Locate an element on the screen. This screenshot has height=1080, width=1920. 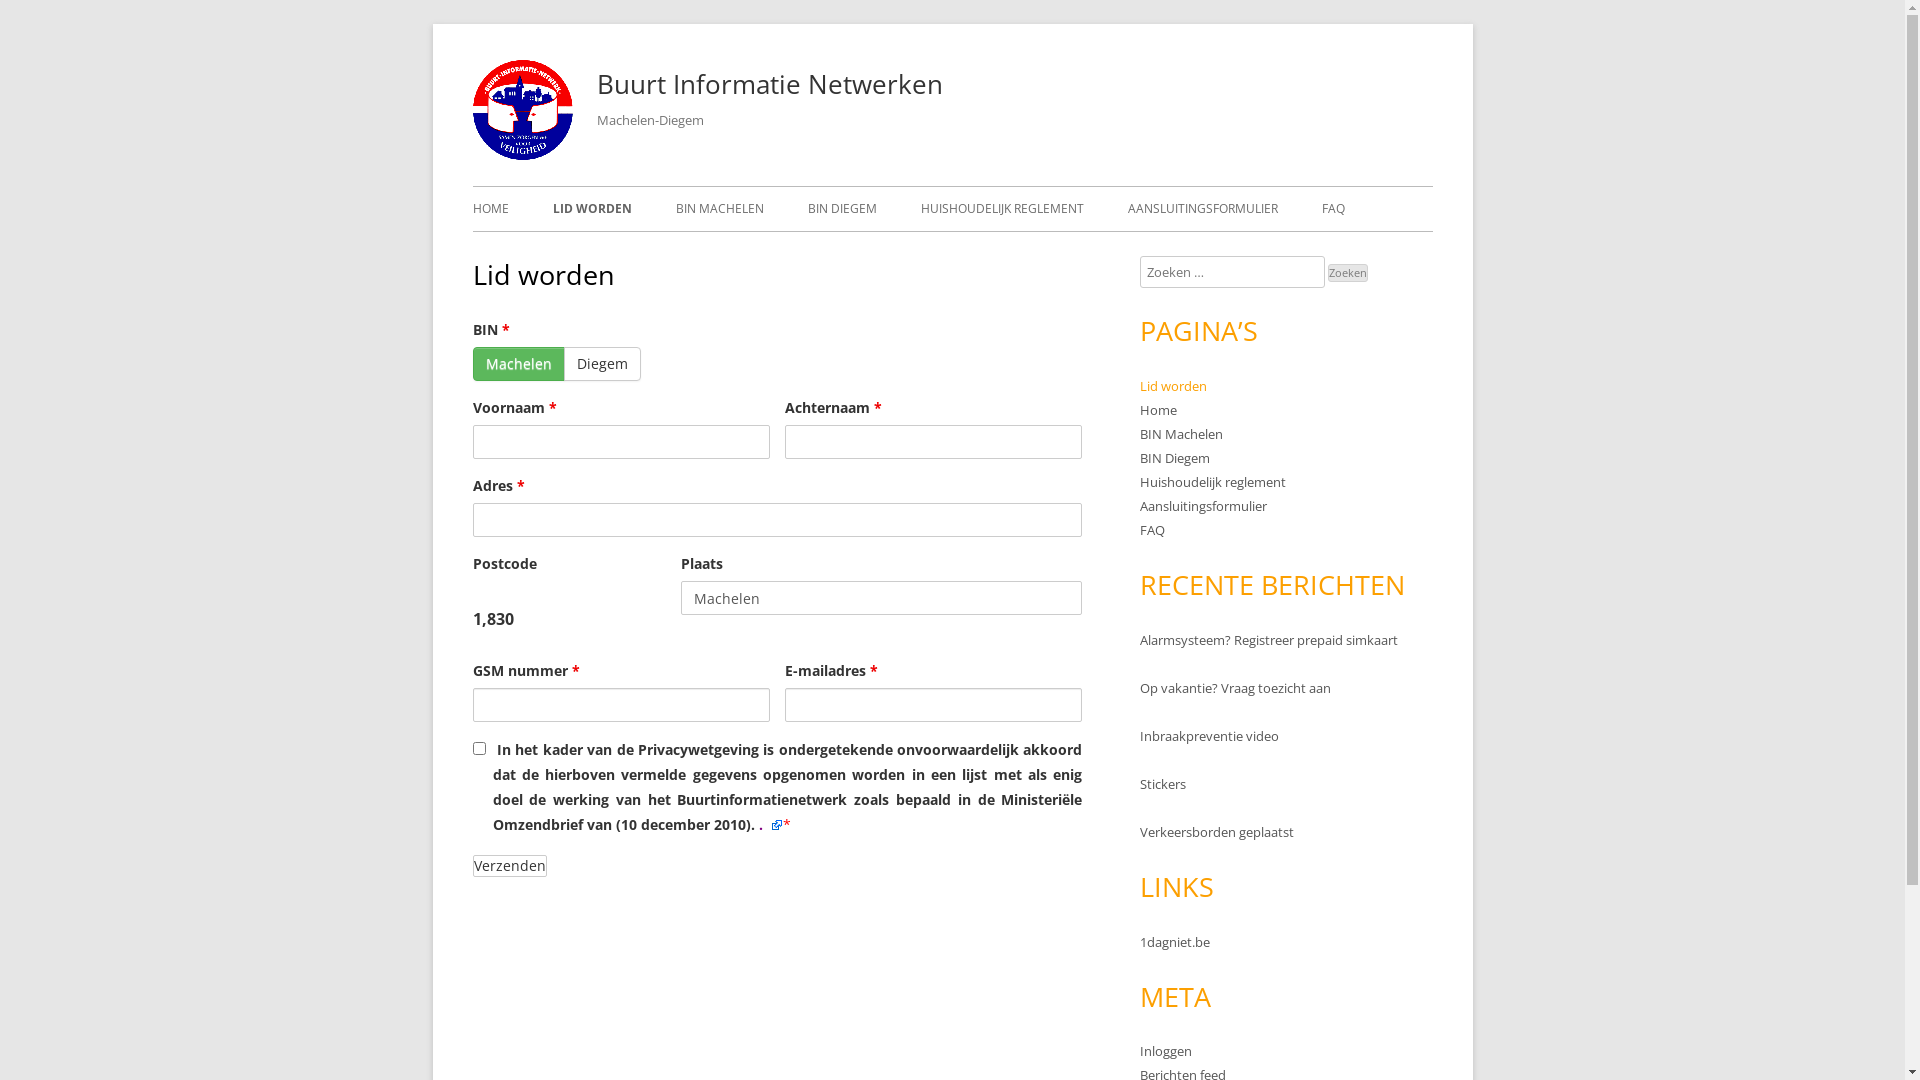
Diegem is located at coordinates (602, 364).